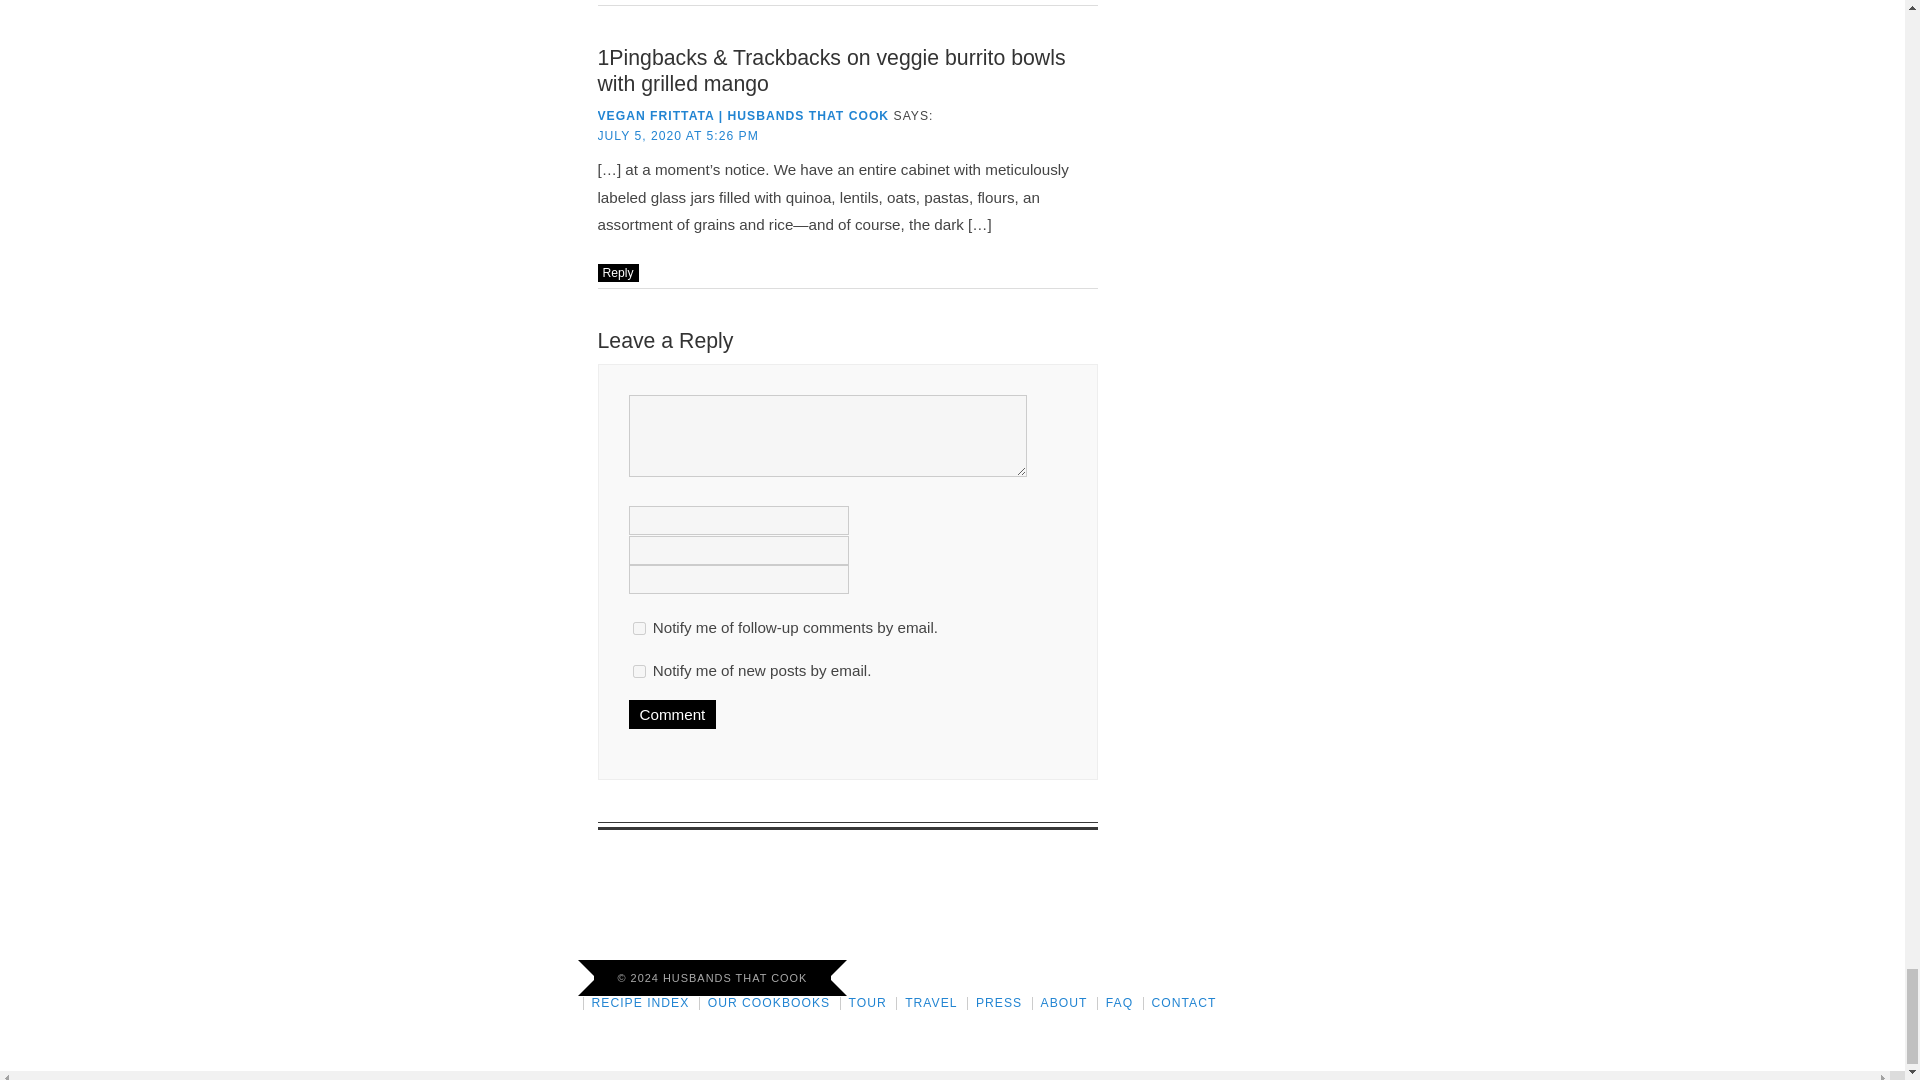 The image size is (1920, 1080). What do you see at coordinates (672, 714) in the screenshot?
I see `Comment` at bounding box center [672, 714].